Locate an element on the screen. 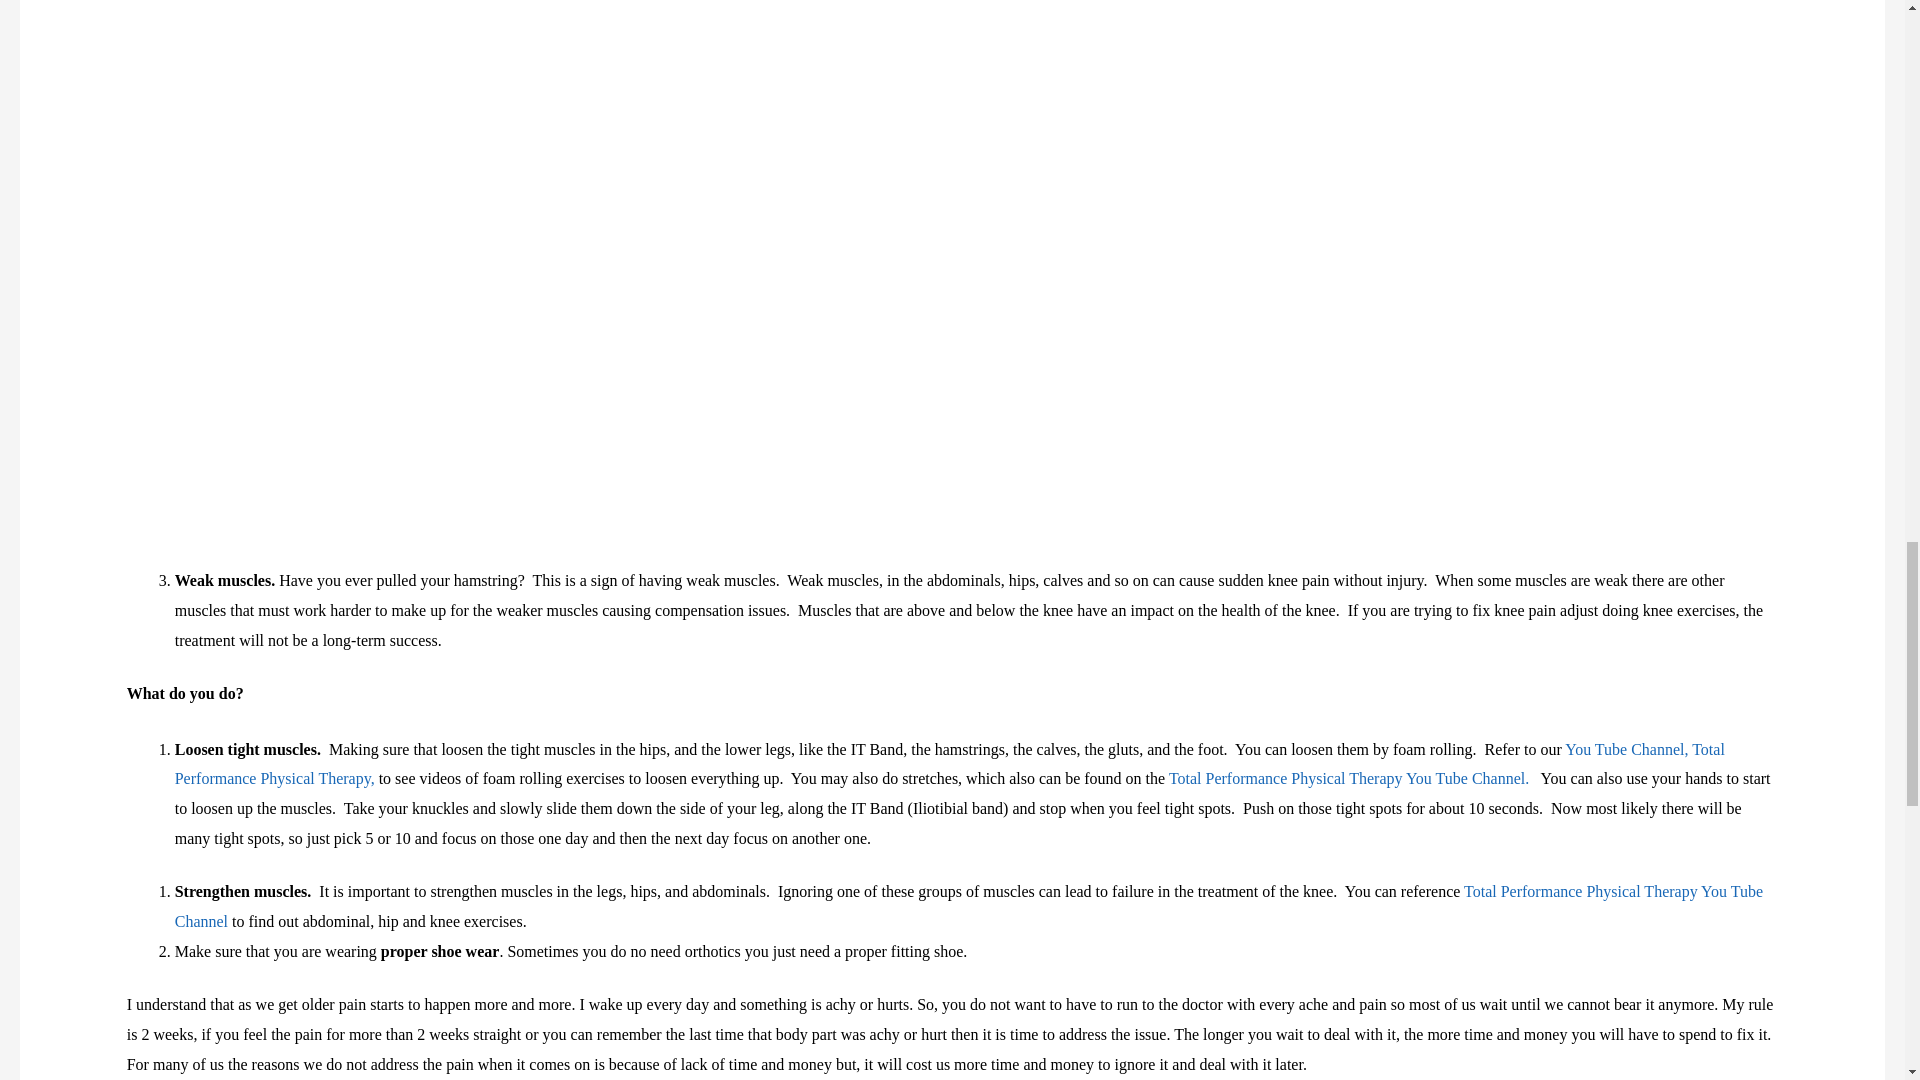 The width and height of the screenshot is (1920, 1080). Total Performance Physical Therapy You Tube Channel is located at coordinates (968, 906).